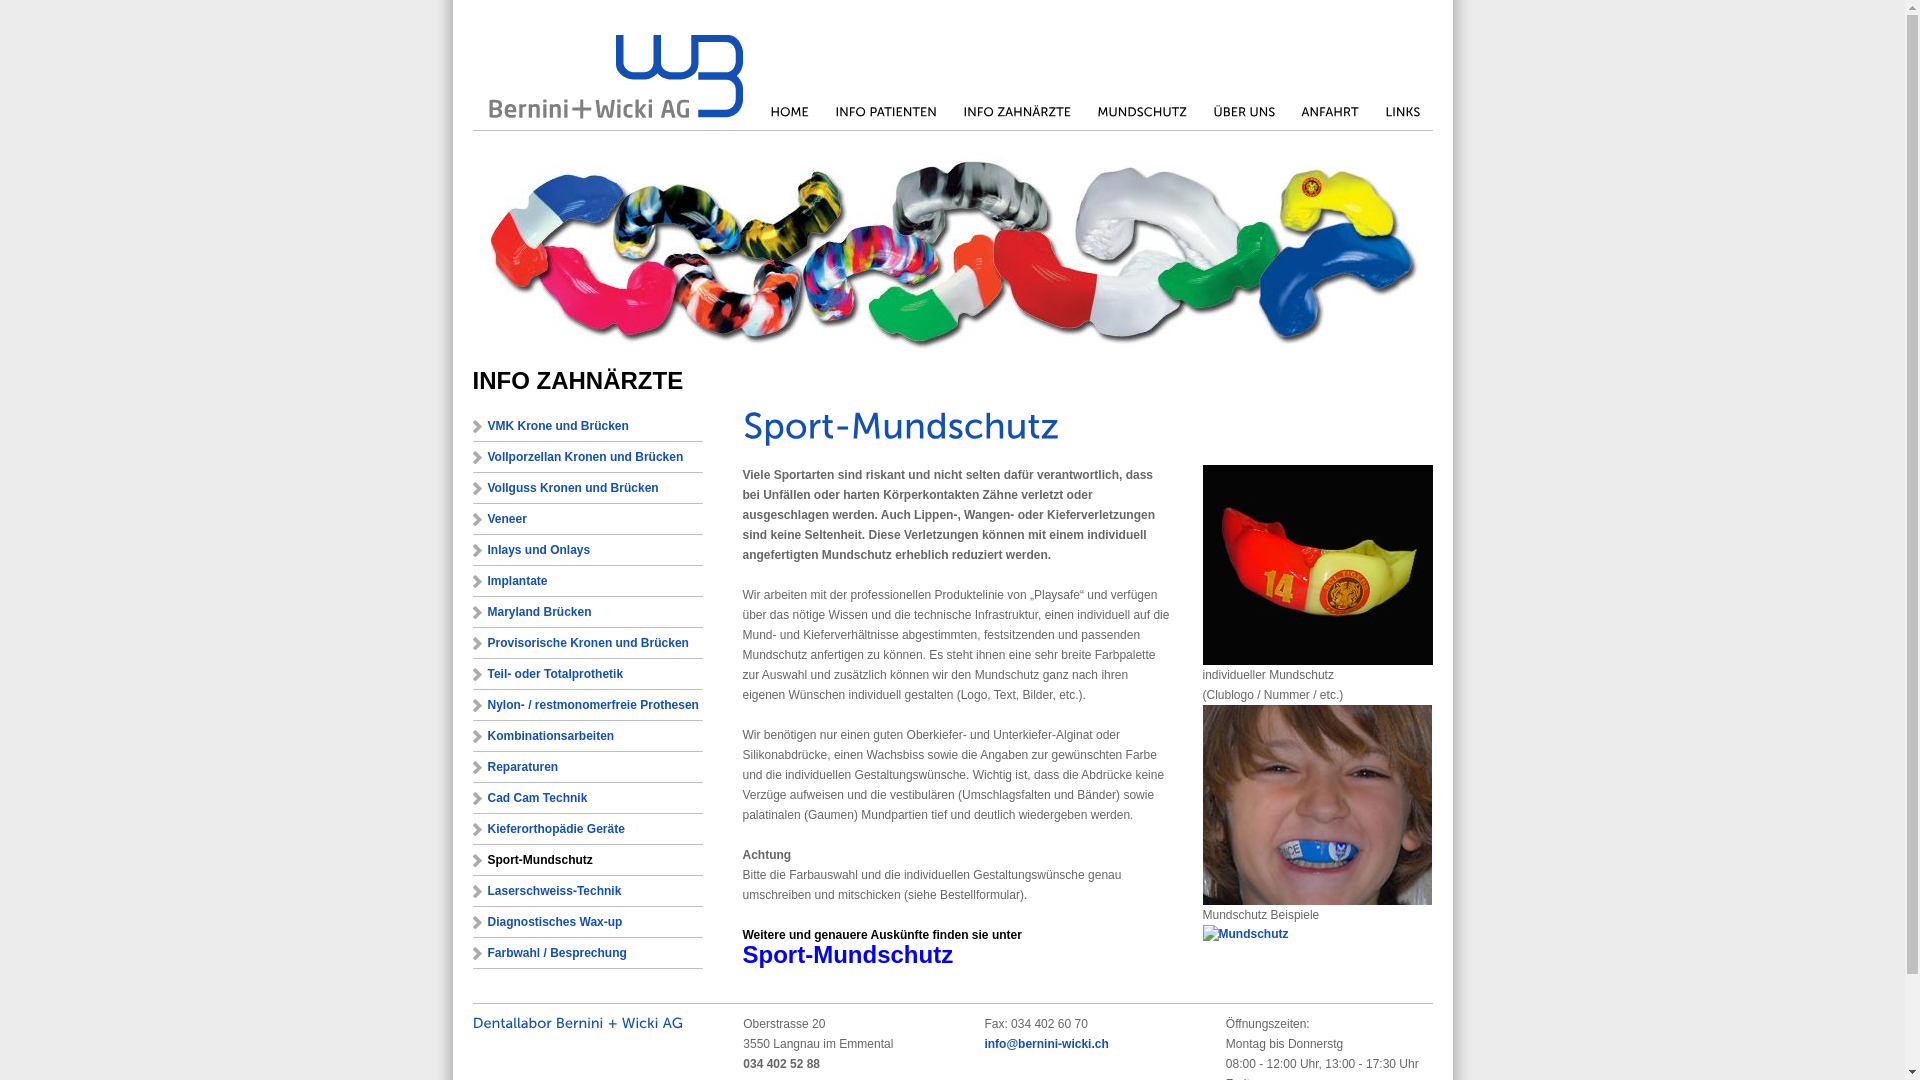 The image size is (1920, 1080). What do you see at coordinates (587, 922) in the screenshot?
I see `Diagnostisches Wax-up` at bounding box center [587, 922].